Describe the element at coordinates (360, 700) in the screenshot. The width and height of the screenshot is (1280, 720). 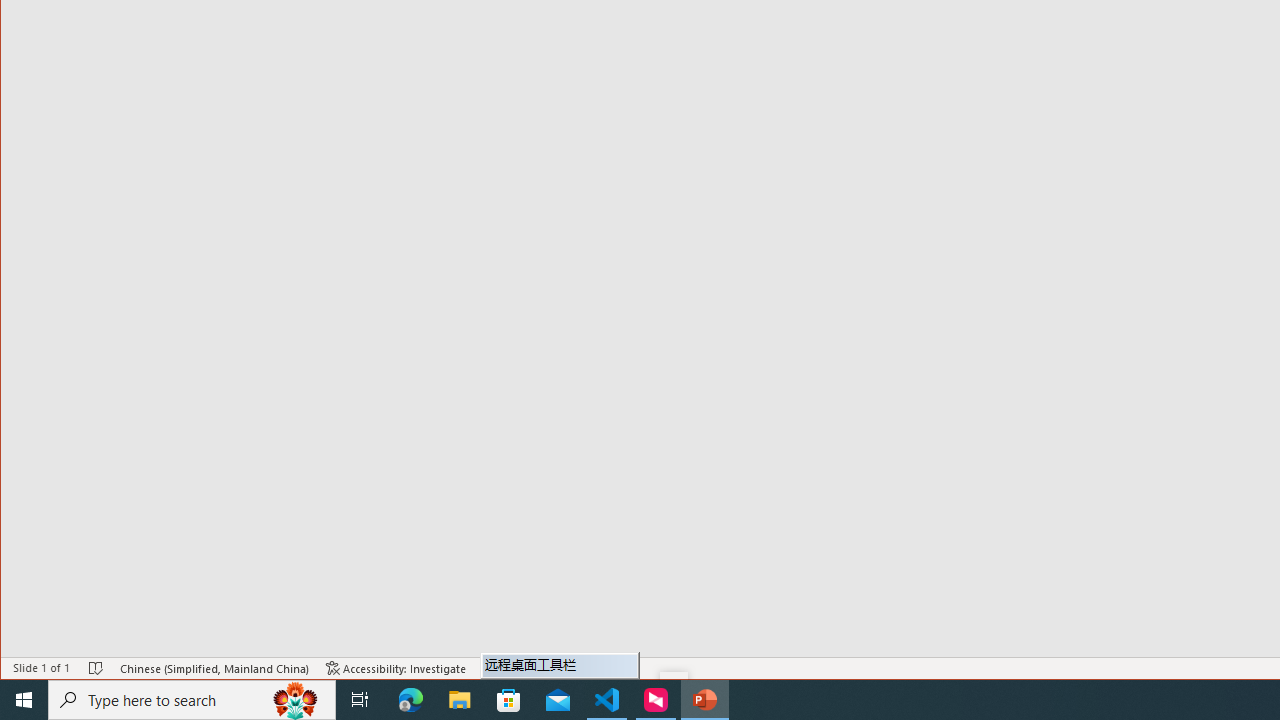
I see `Task View` at that location.